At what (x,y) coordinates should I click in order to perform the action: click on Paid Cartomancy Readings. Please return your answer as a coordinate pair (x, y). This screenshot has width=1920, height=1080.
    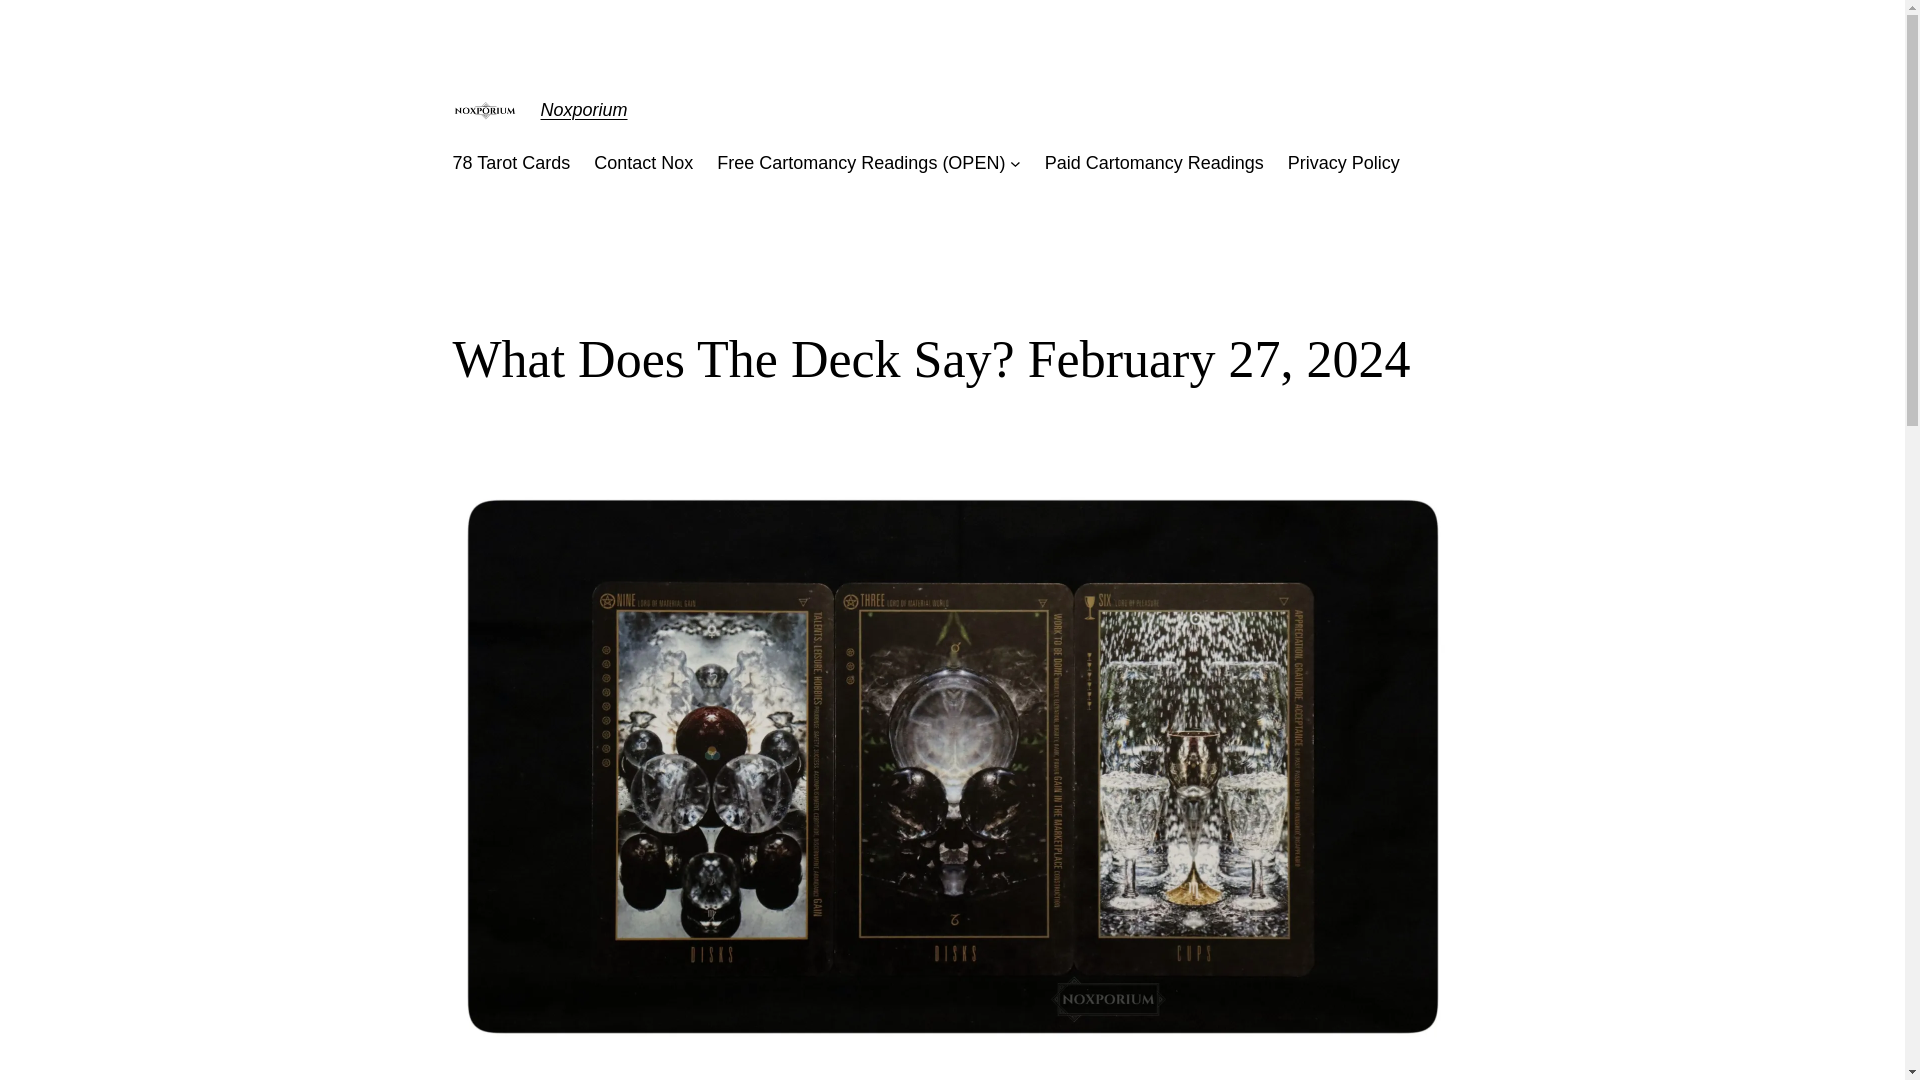
    Looking at the image, I should click on (1154, 164).